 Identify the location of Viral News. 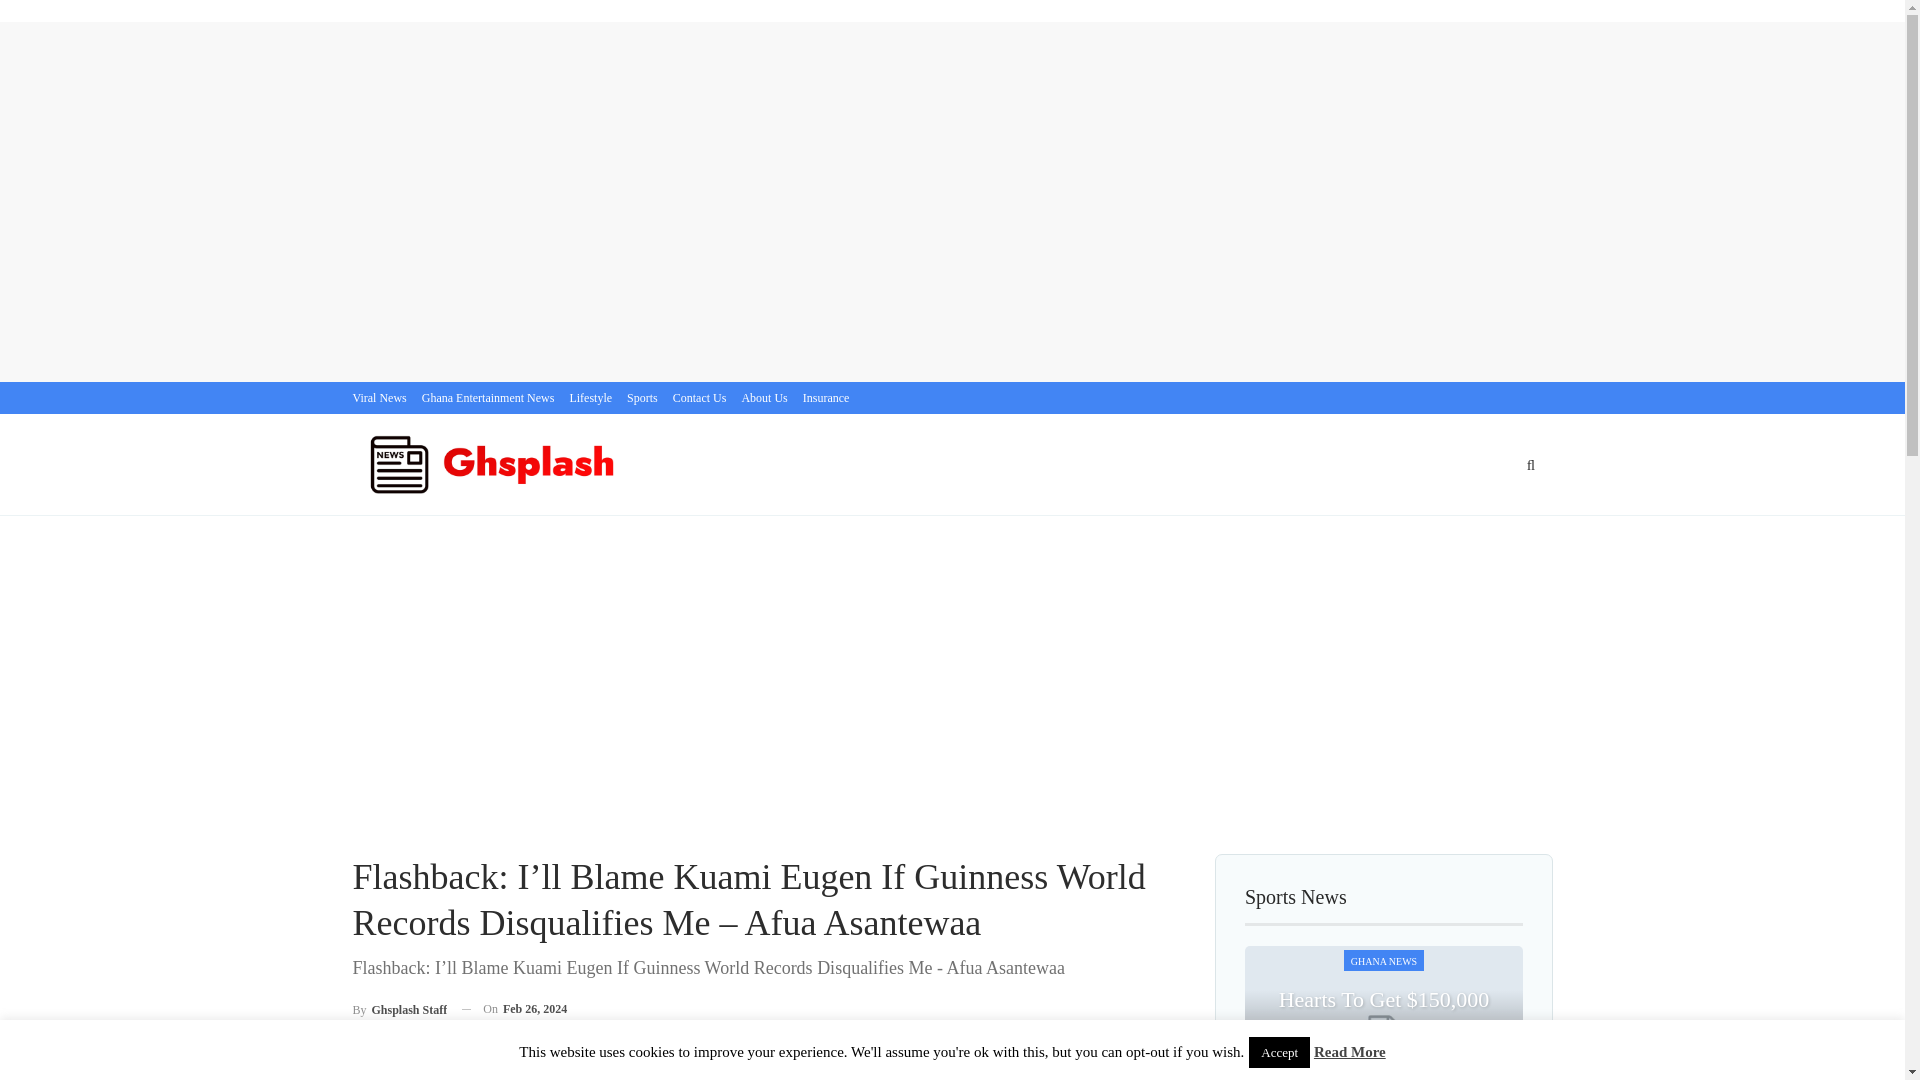
(378, 398).